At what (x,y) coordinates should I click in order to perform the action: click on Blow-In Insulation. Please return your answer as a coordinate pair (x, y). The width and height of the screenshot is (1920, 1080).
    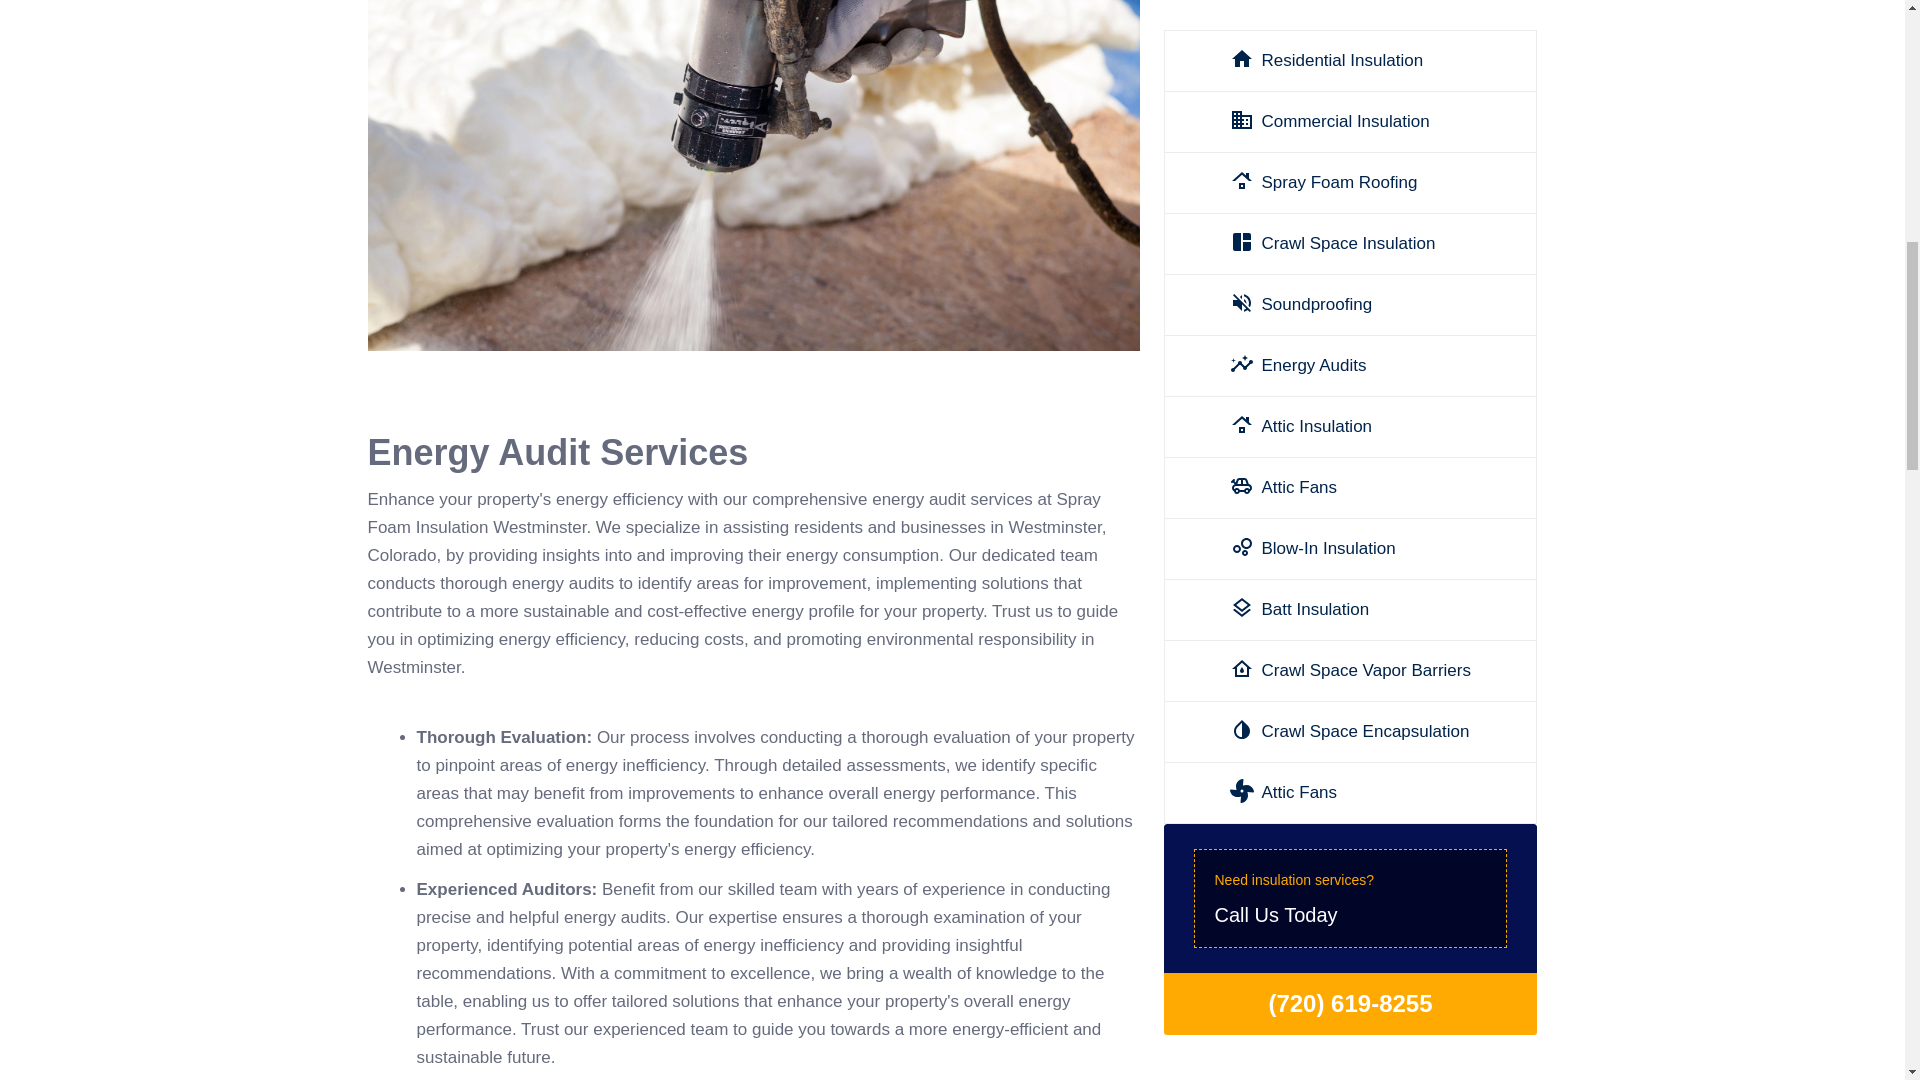
    Looking at the image, I should click on (1350, 537).